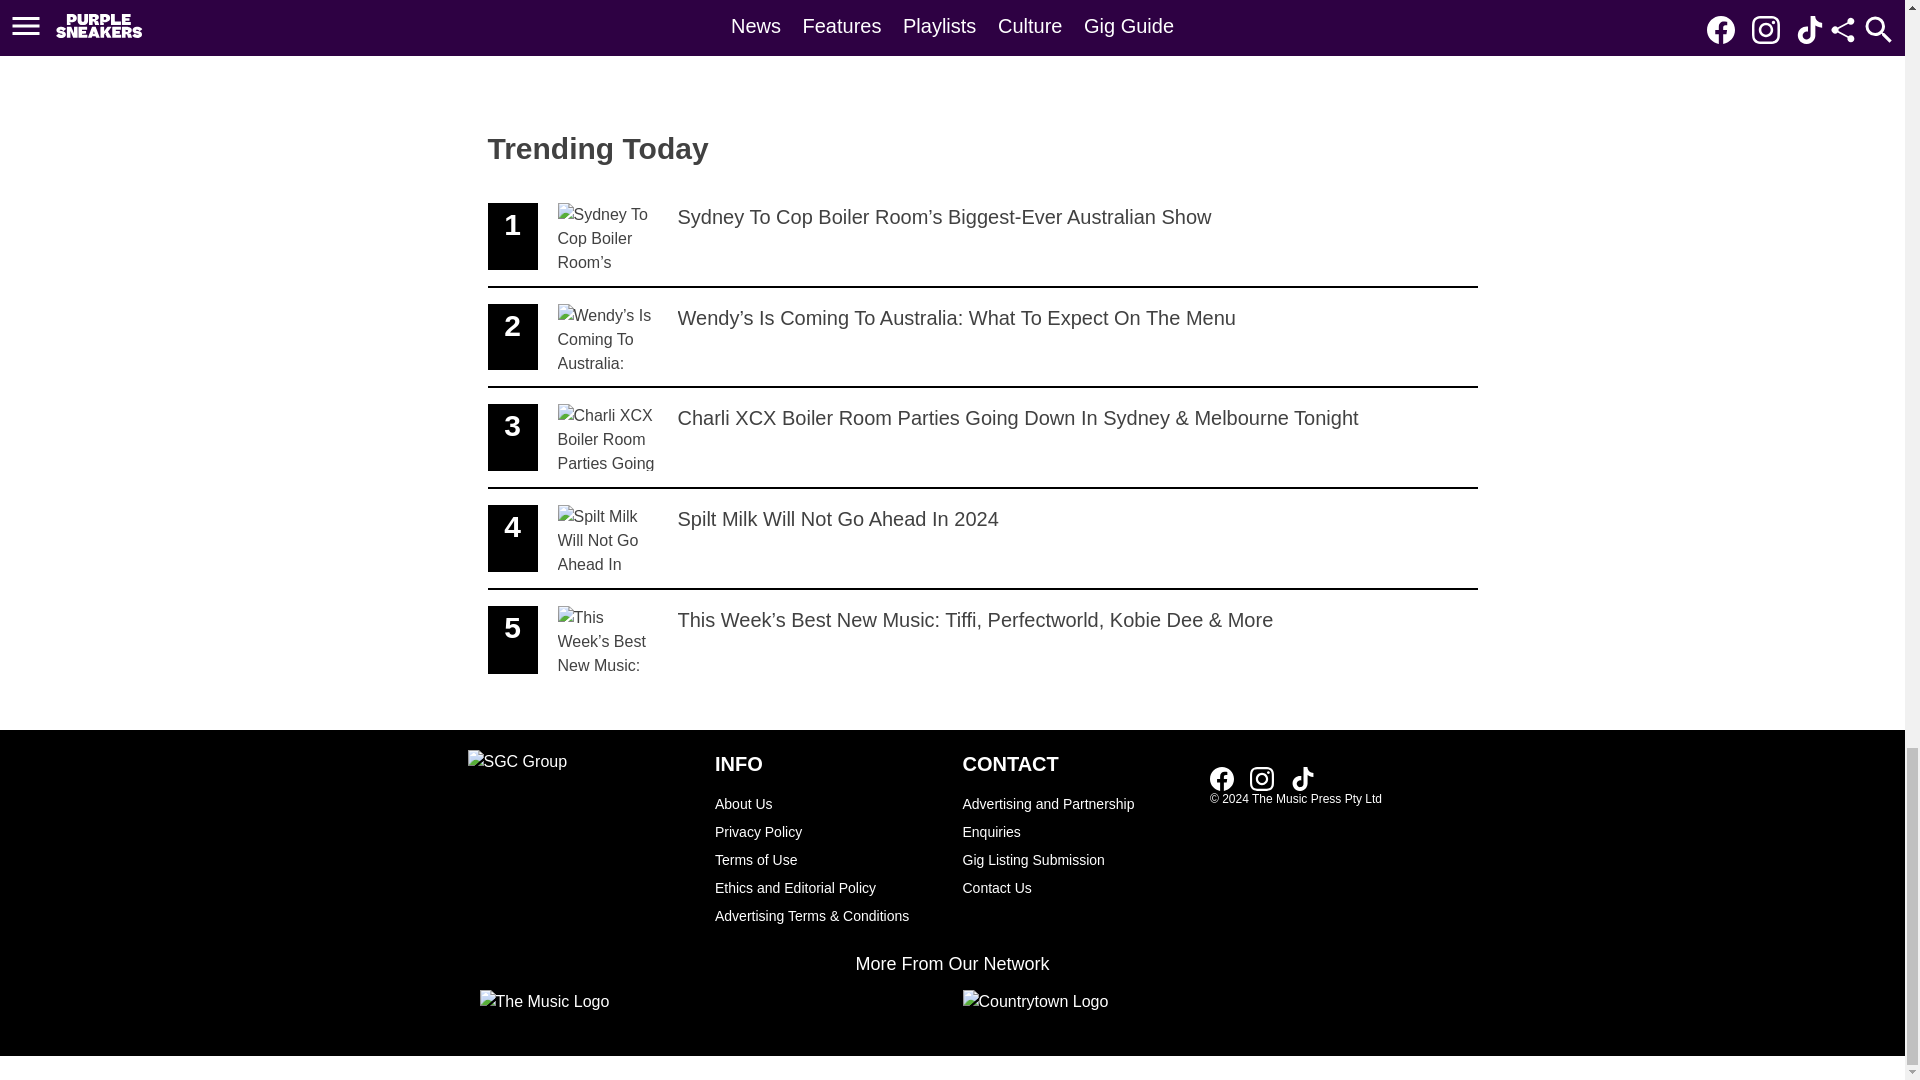 Image resolution: width=1920 pixels, height=1080 pixels. I want to click on Link to our Instagram, so click(828, 803).